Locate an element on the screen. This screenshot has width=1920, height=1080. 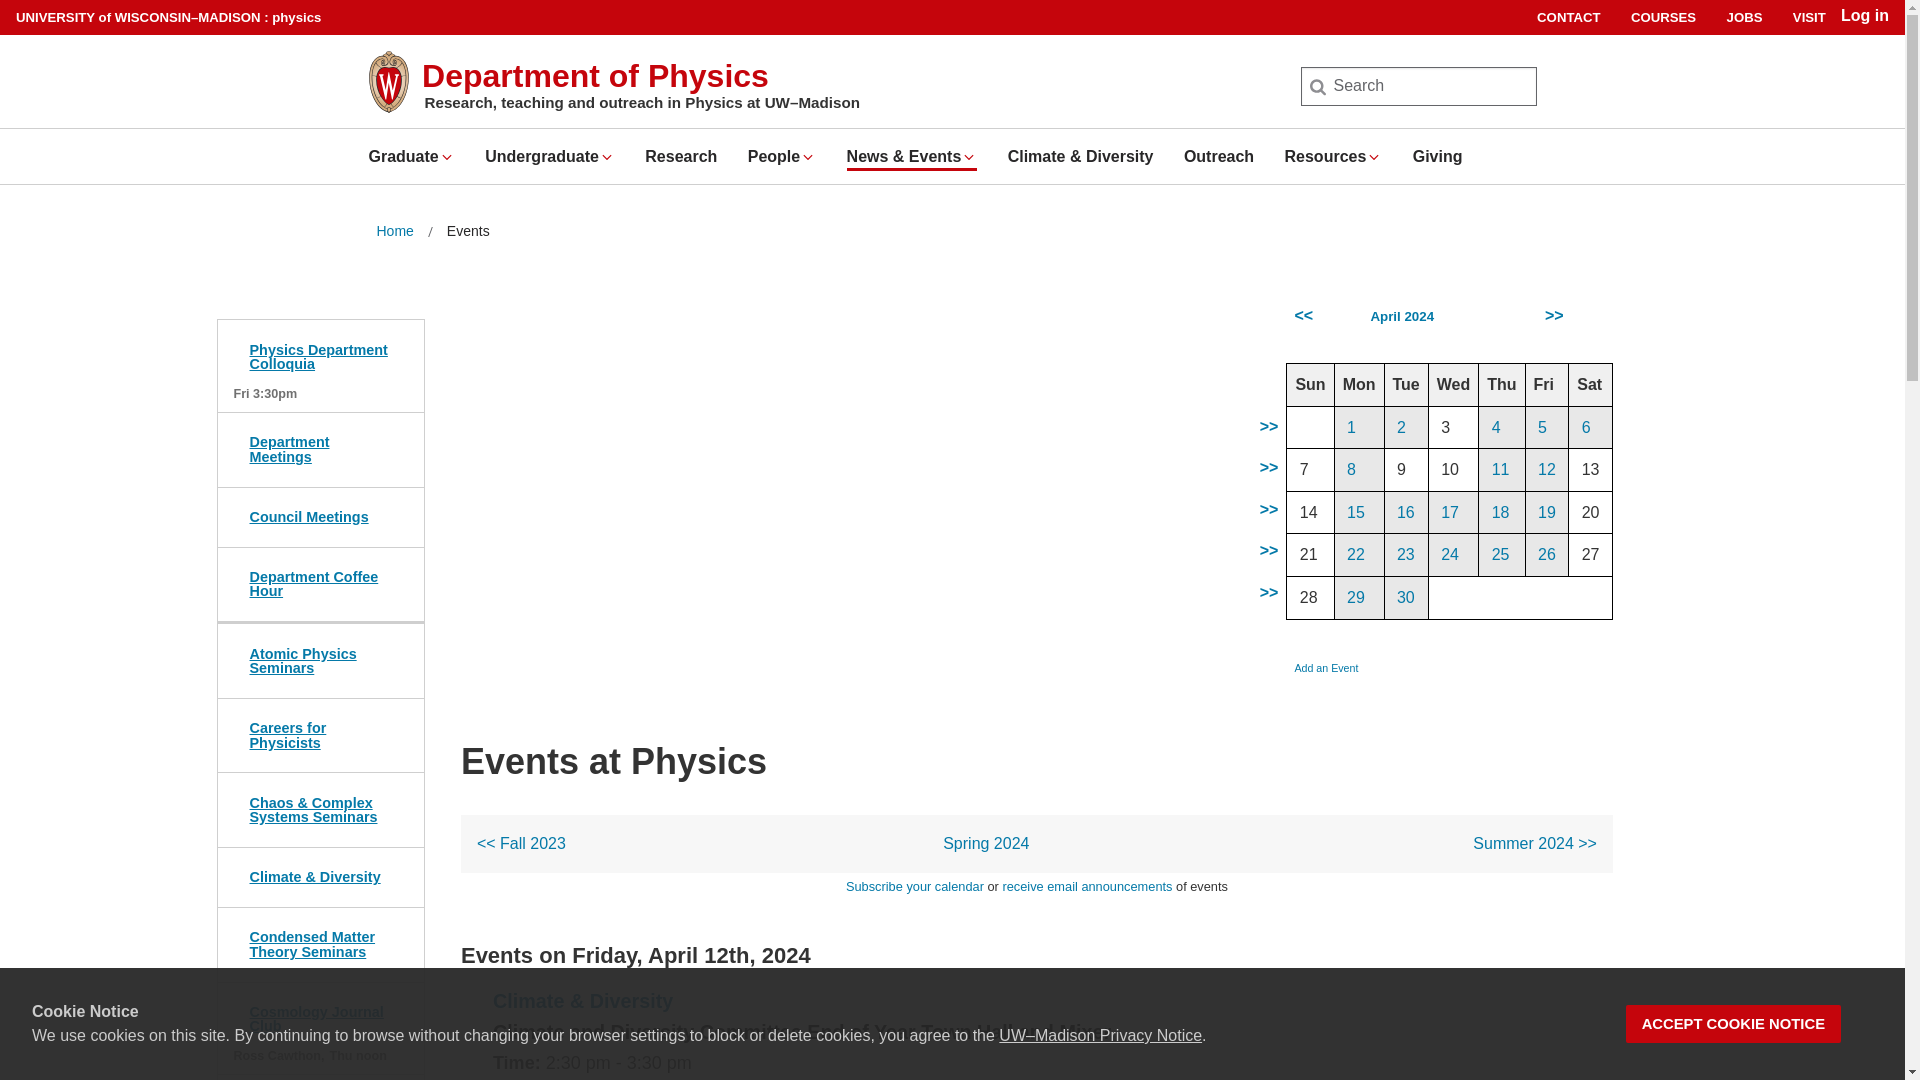
Home is located at coordinates (394, 232).